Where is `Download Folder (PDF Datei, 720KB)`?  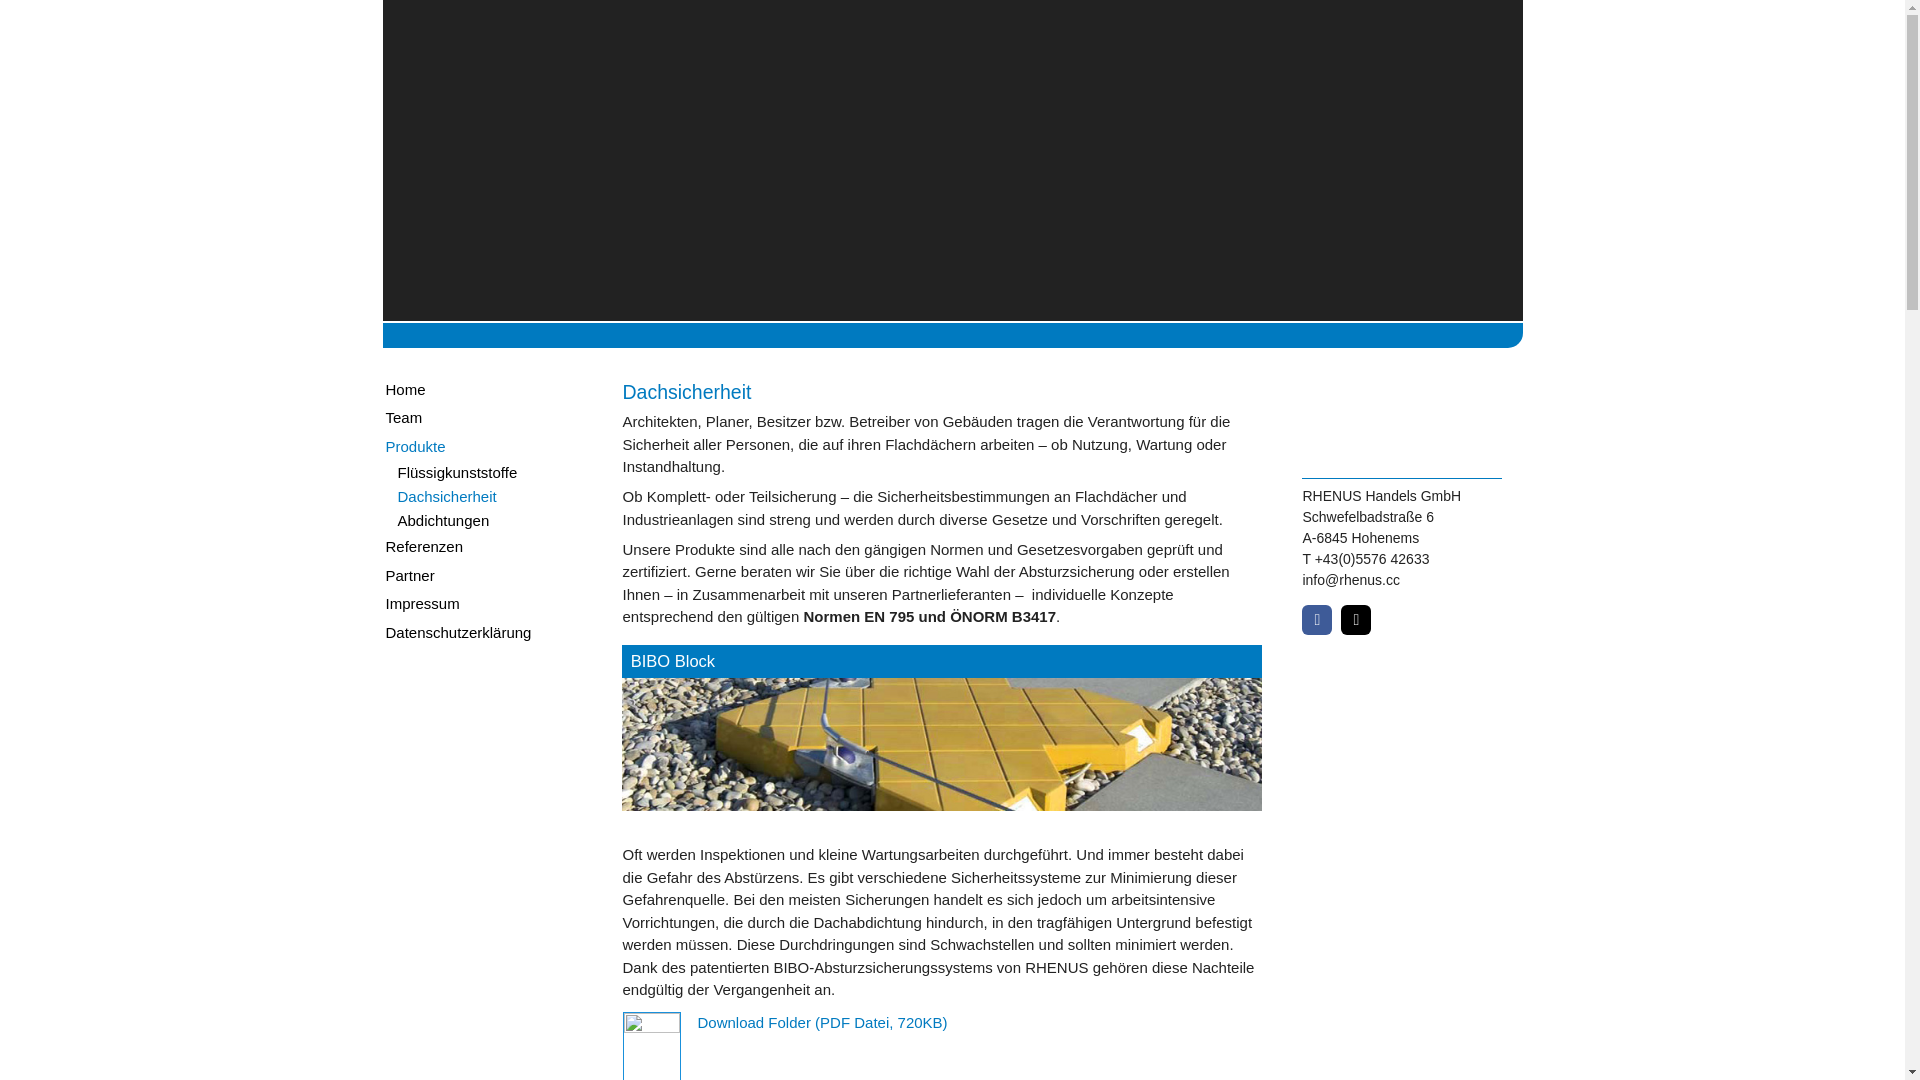 Download Folder (PDF Datei, 720KB) is located at coordinates (822, 1022).